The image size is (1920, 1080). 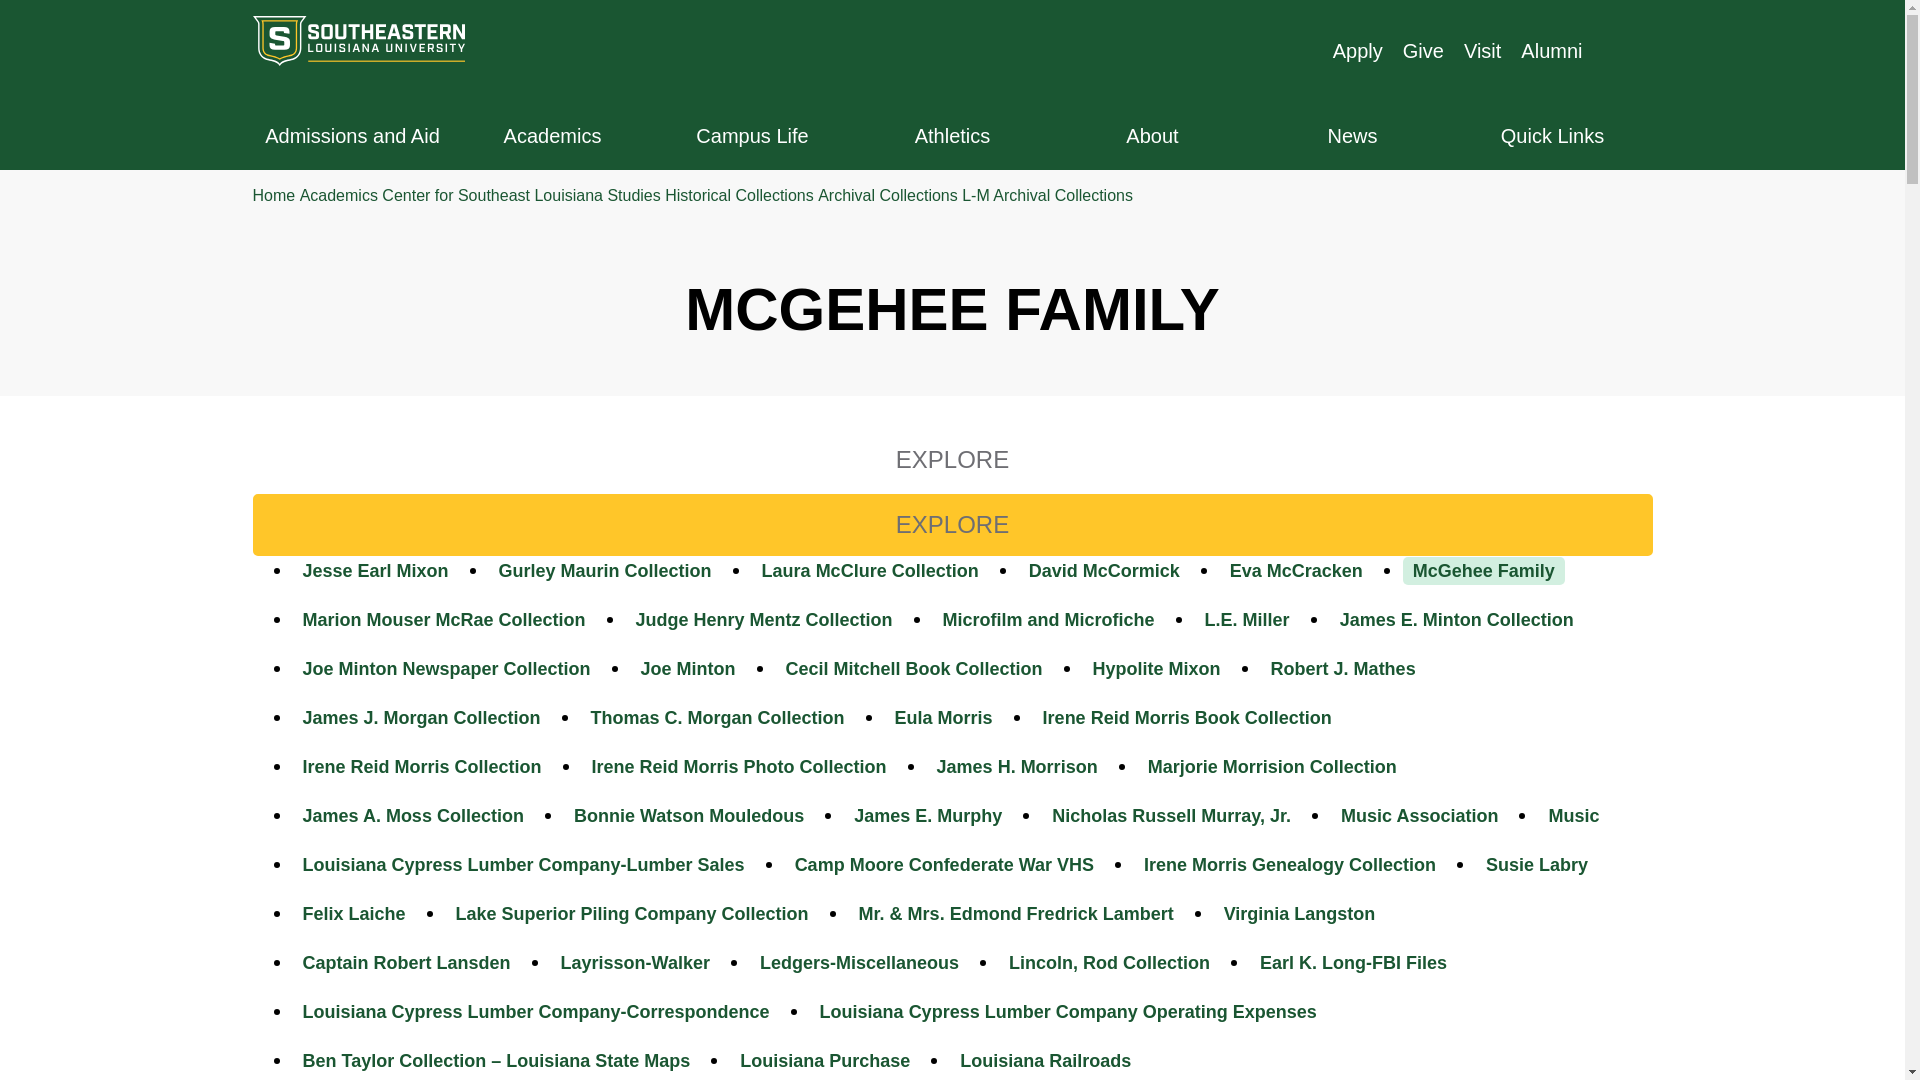 What do you see at coordinates (1361, 48) in the screenshot?
I see `Apply` at bounding box center [1361, 48].